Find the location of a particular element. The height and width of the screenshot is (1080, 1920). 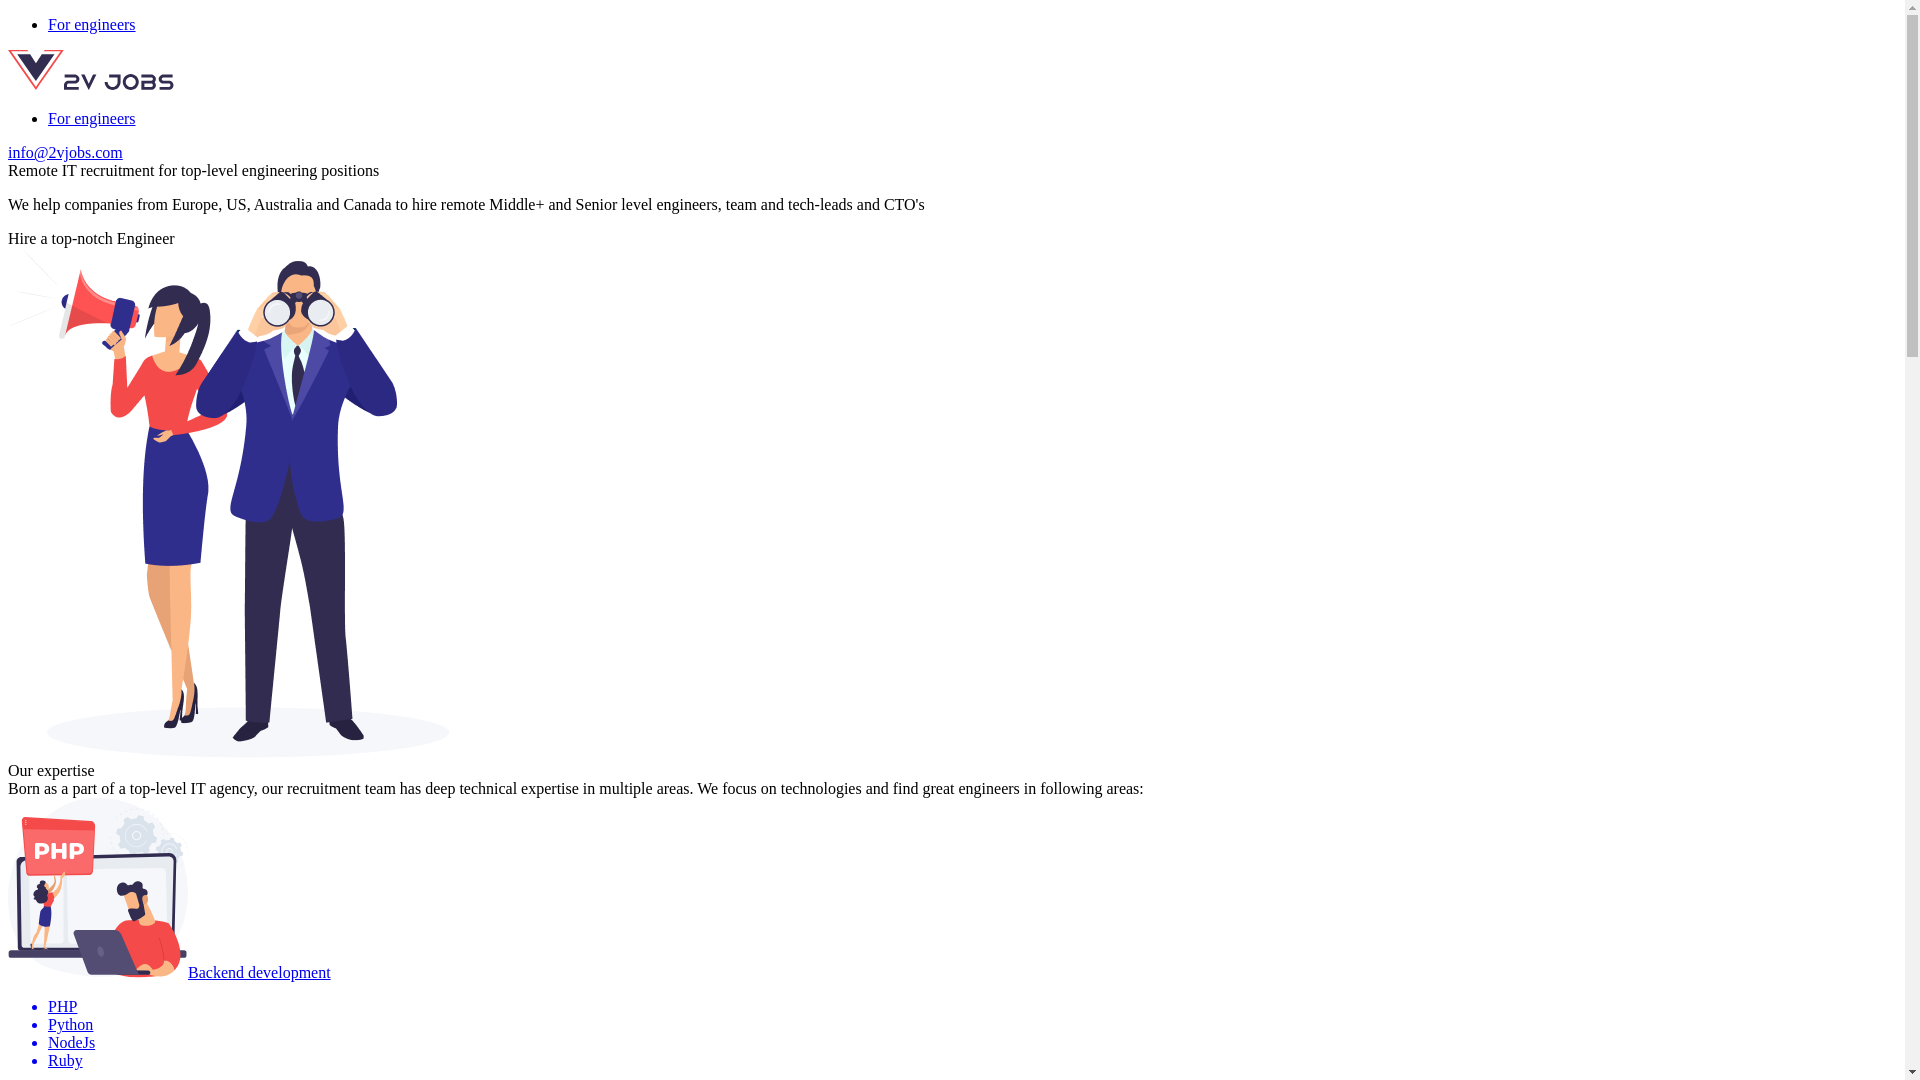

For engineers is located at coordinates (92, 24).